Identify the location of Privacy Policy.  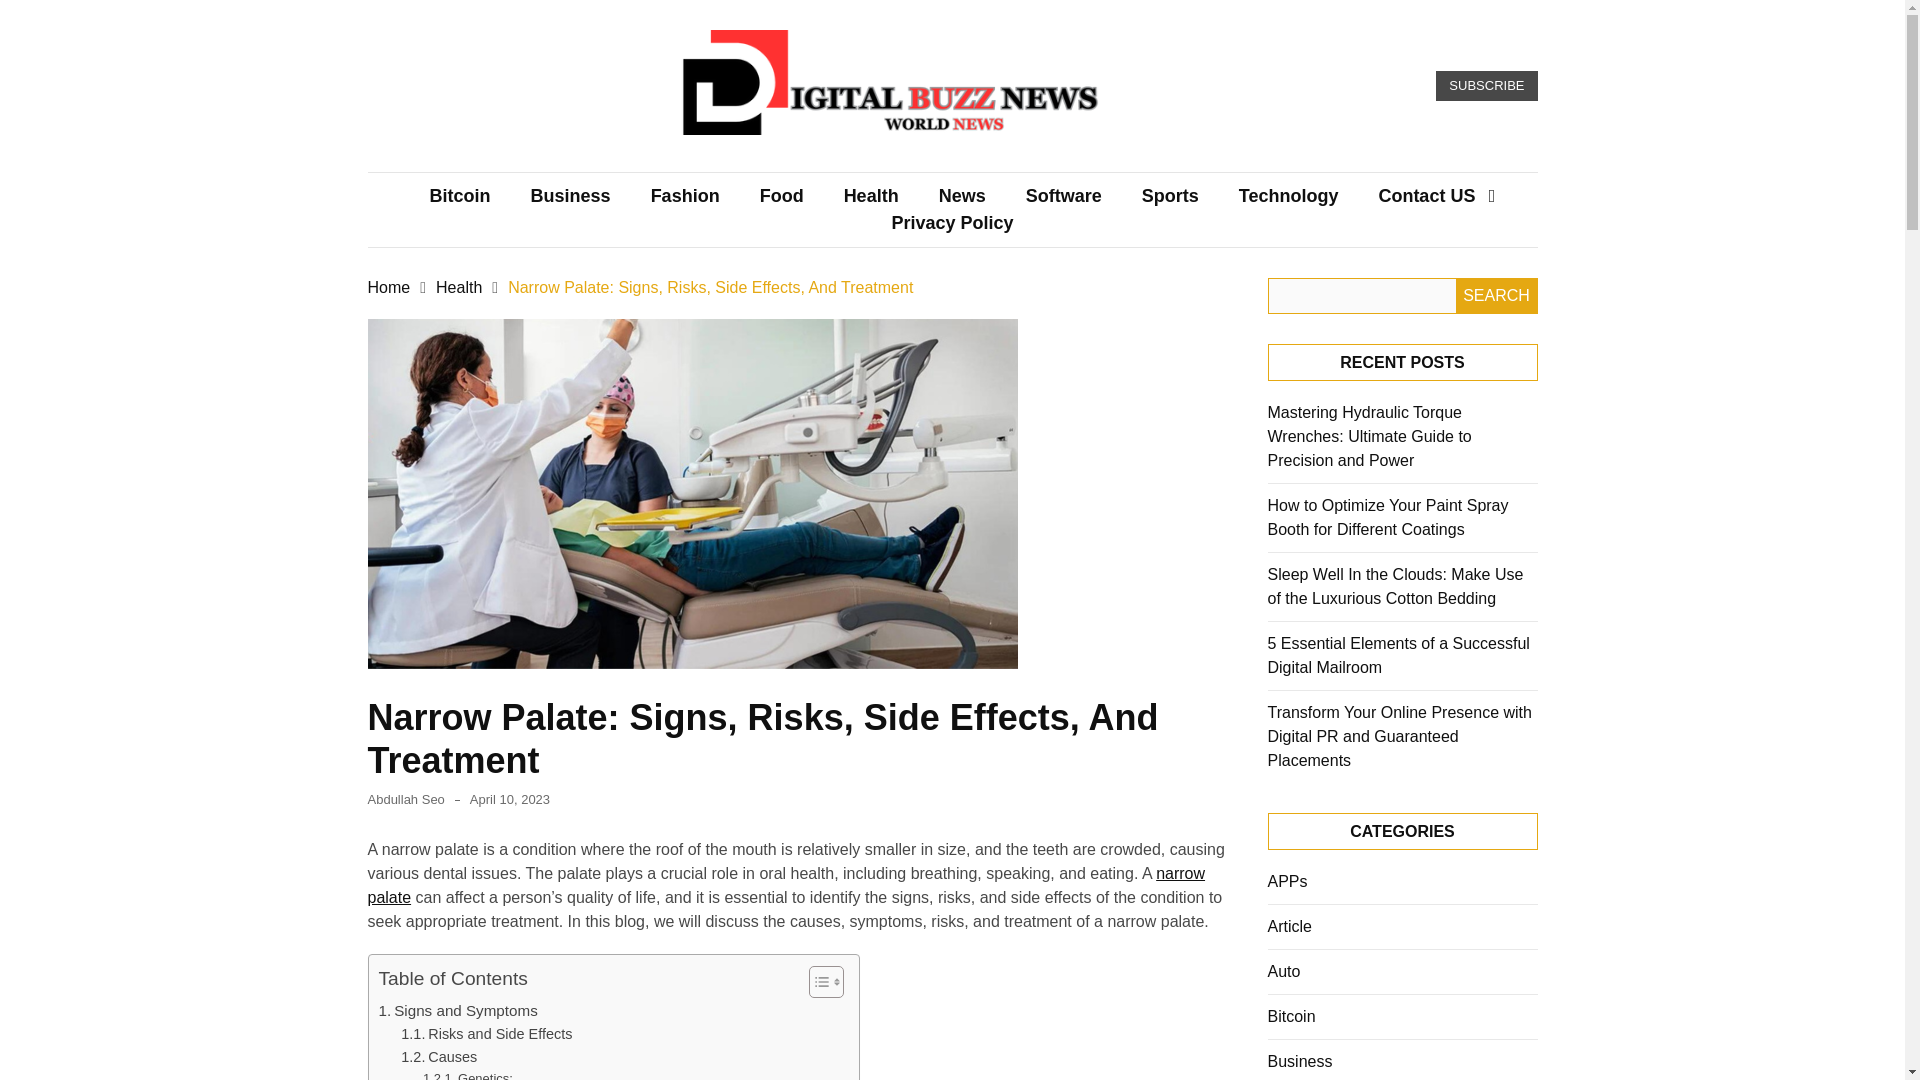
(952, 222).